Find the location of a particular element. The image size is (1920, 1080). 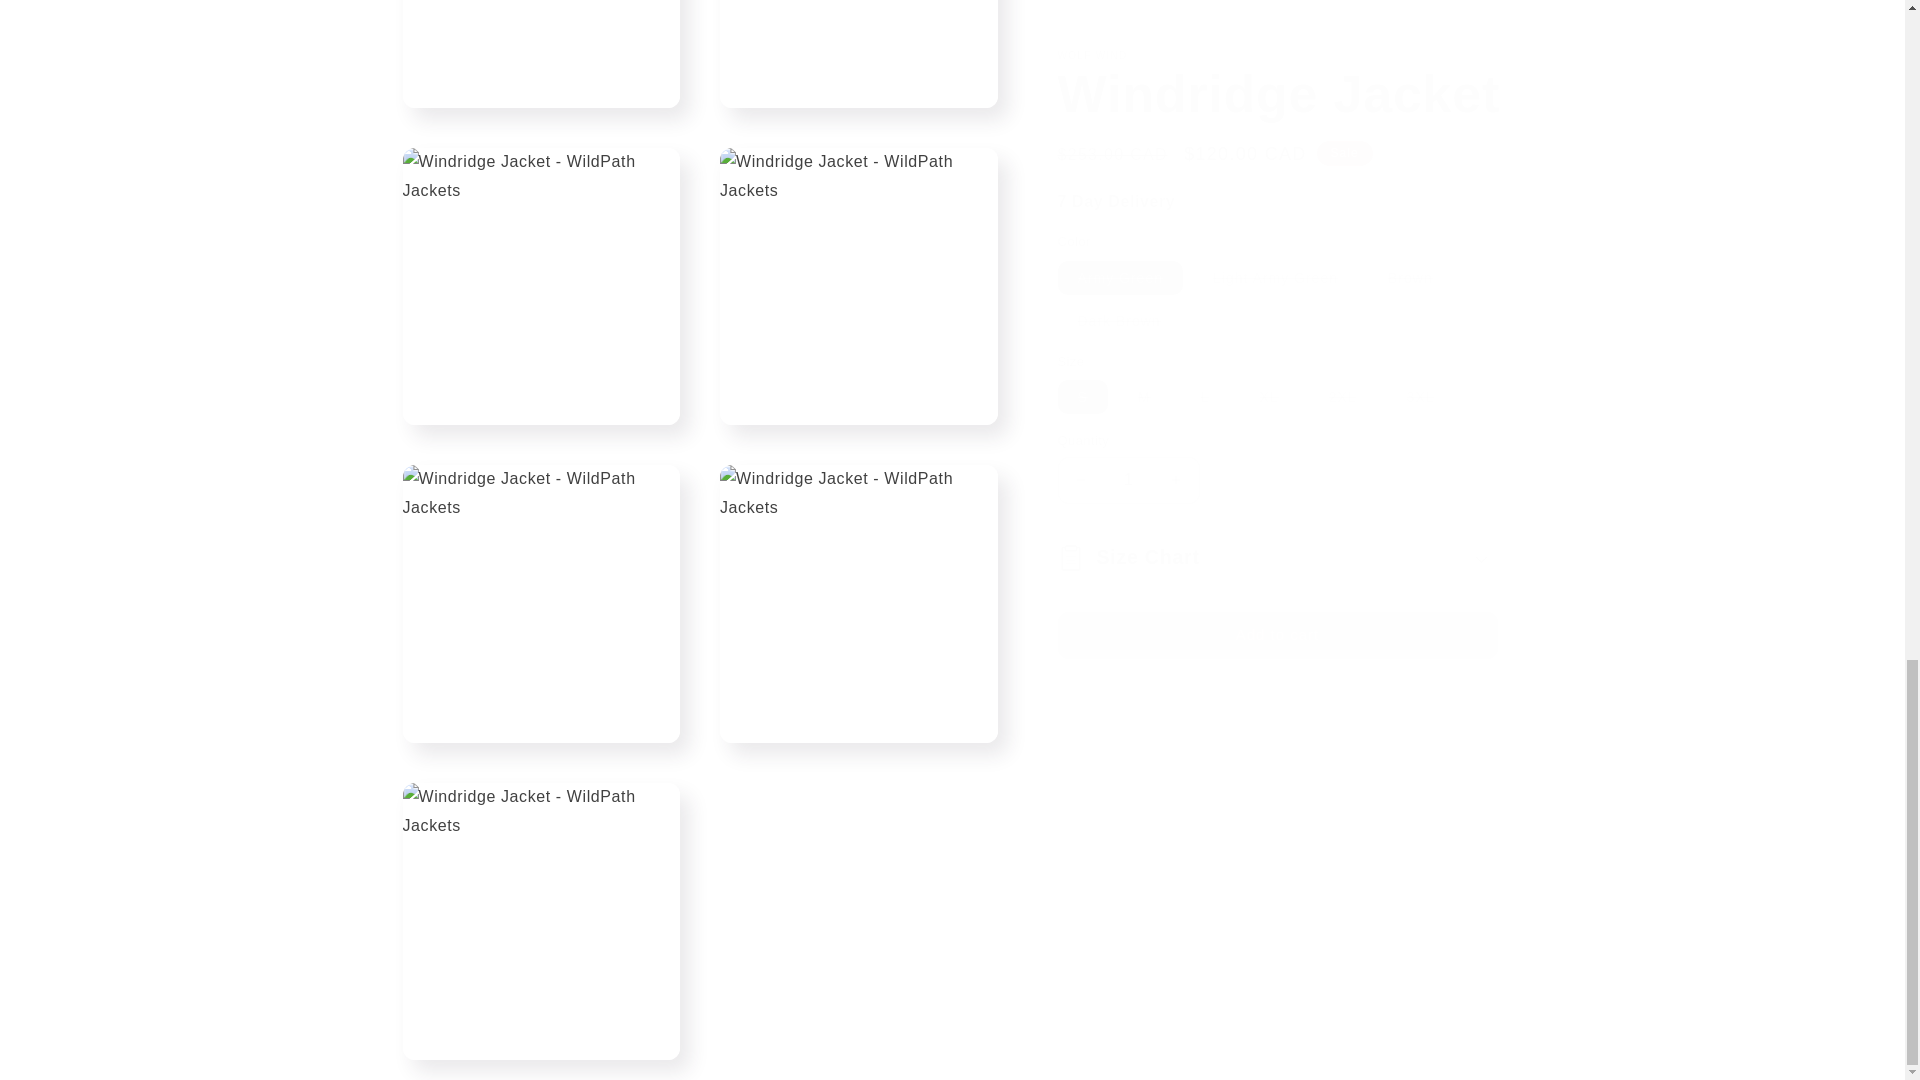

Open media 7 in modal is located at coordinates (859, 44).